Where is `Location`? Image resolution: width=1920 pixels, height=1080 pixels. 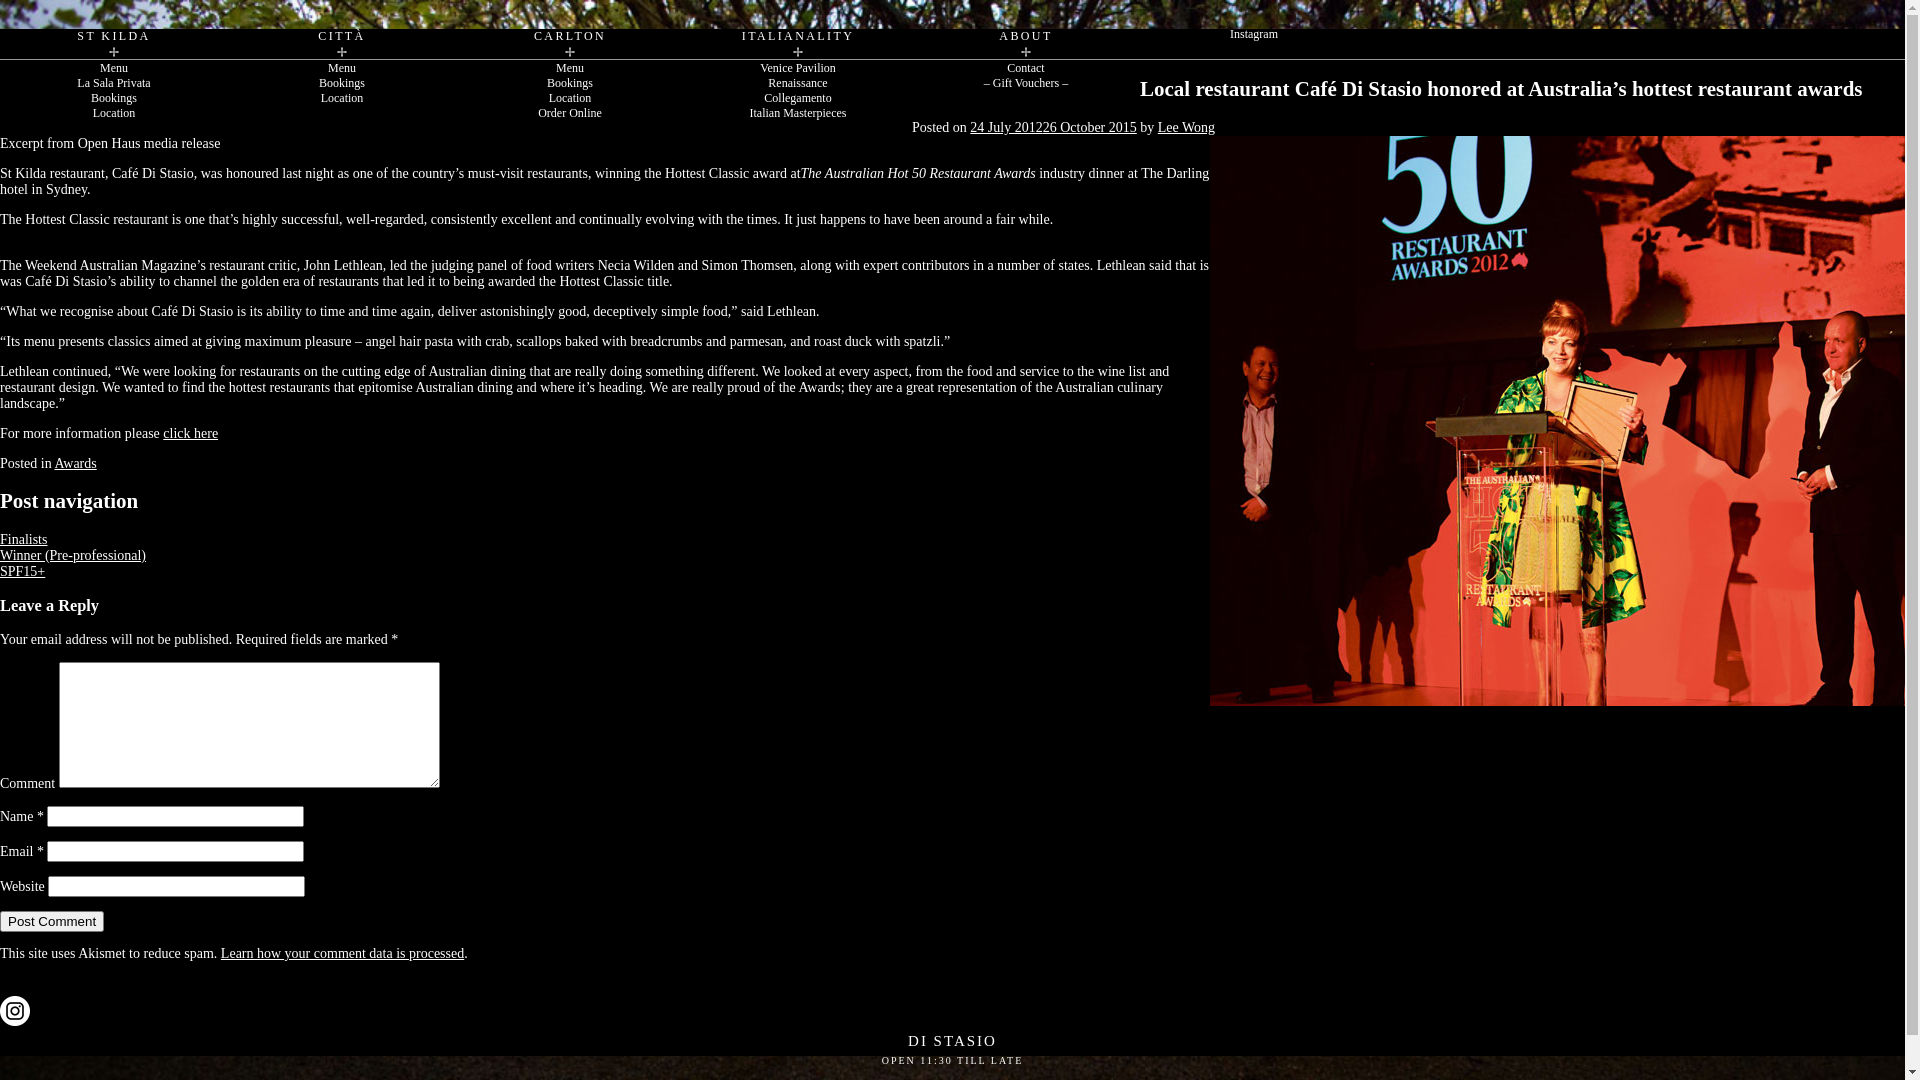 Location is located at coordinates (114, 114).